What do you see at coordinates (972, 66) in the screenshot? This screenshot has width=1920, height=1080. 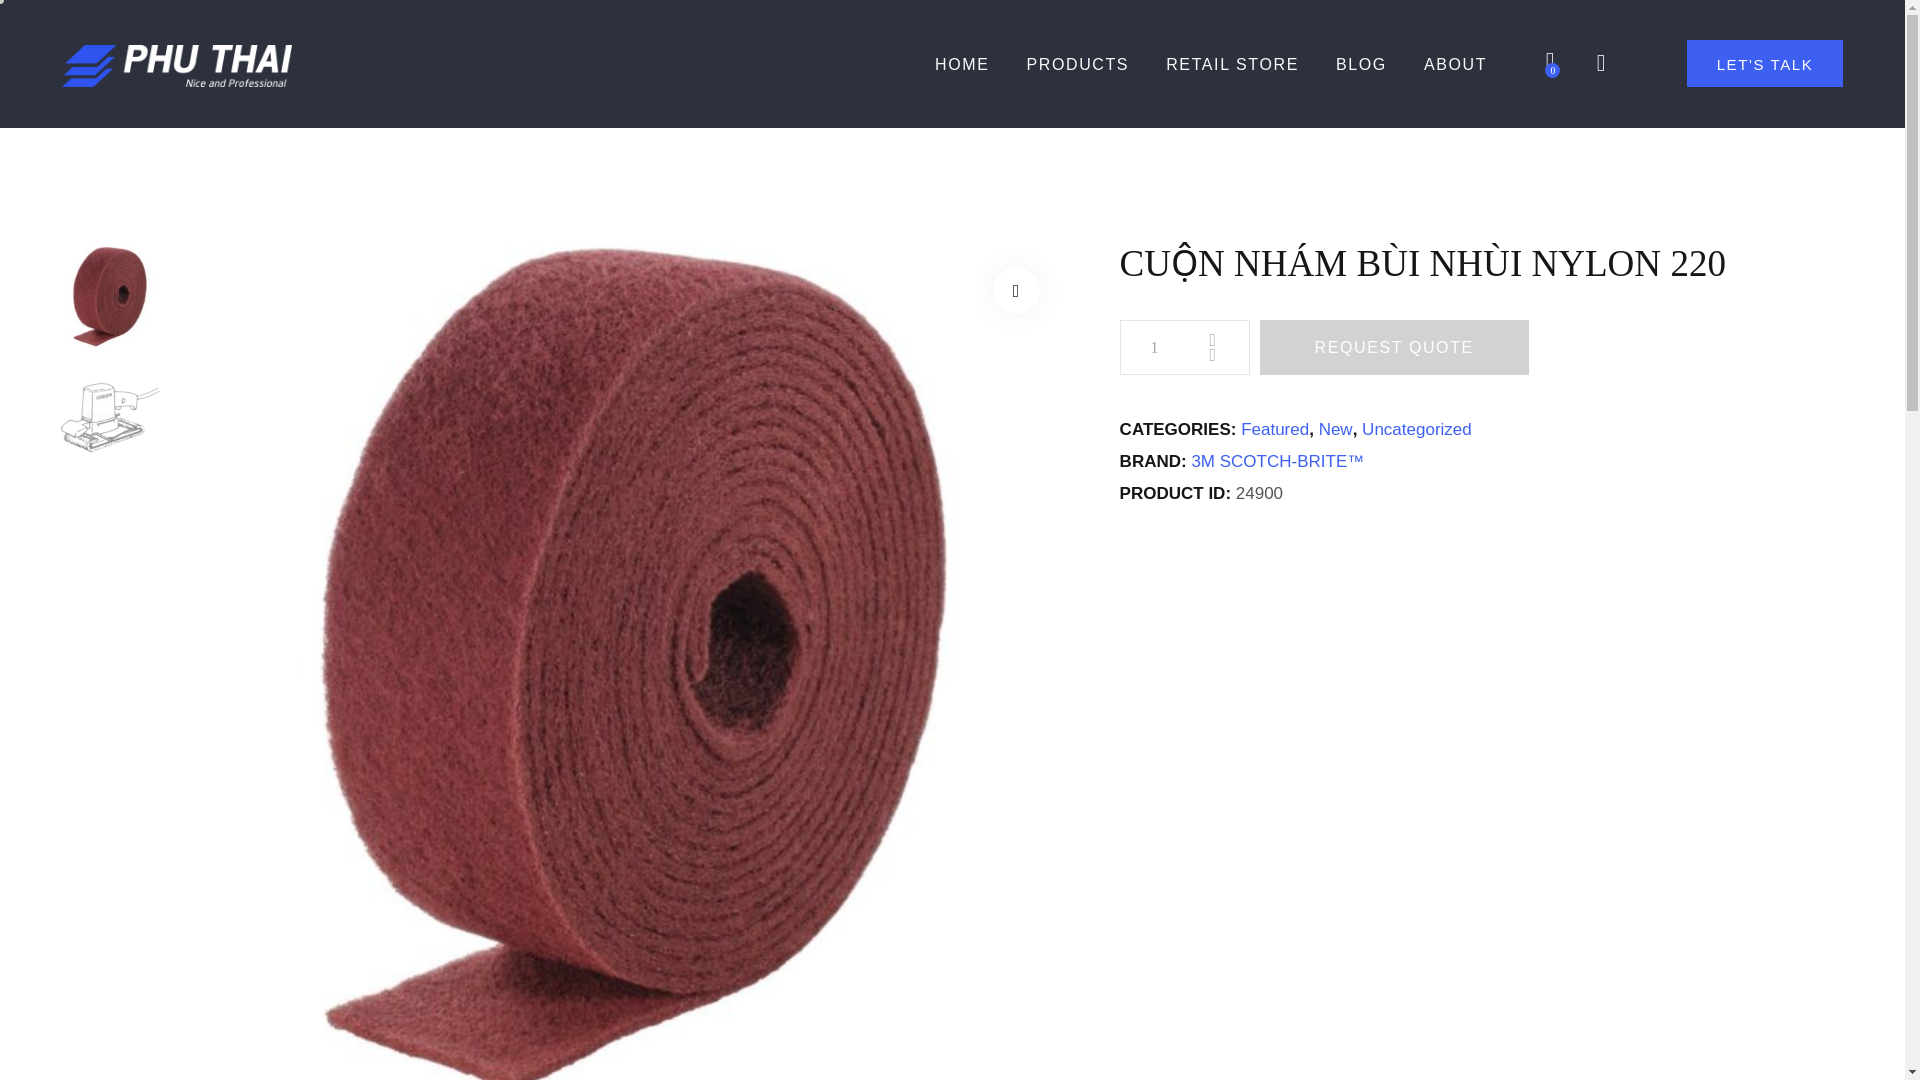 I see `HOME` at bounding box center [972, 66].